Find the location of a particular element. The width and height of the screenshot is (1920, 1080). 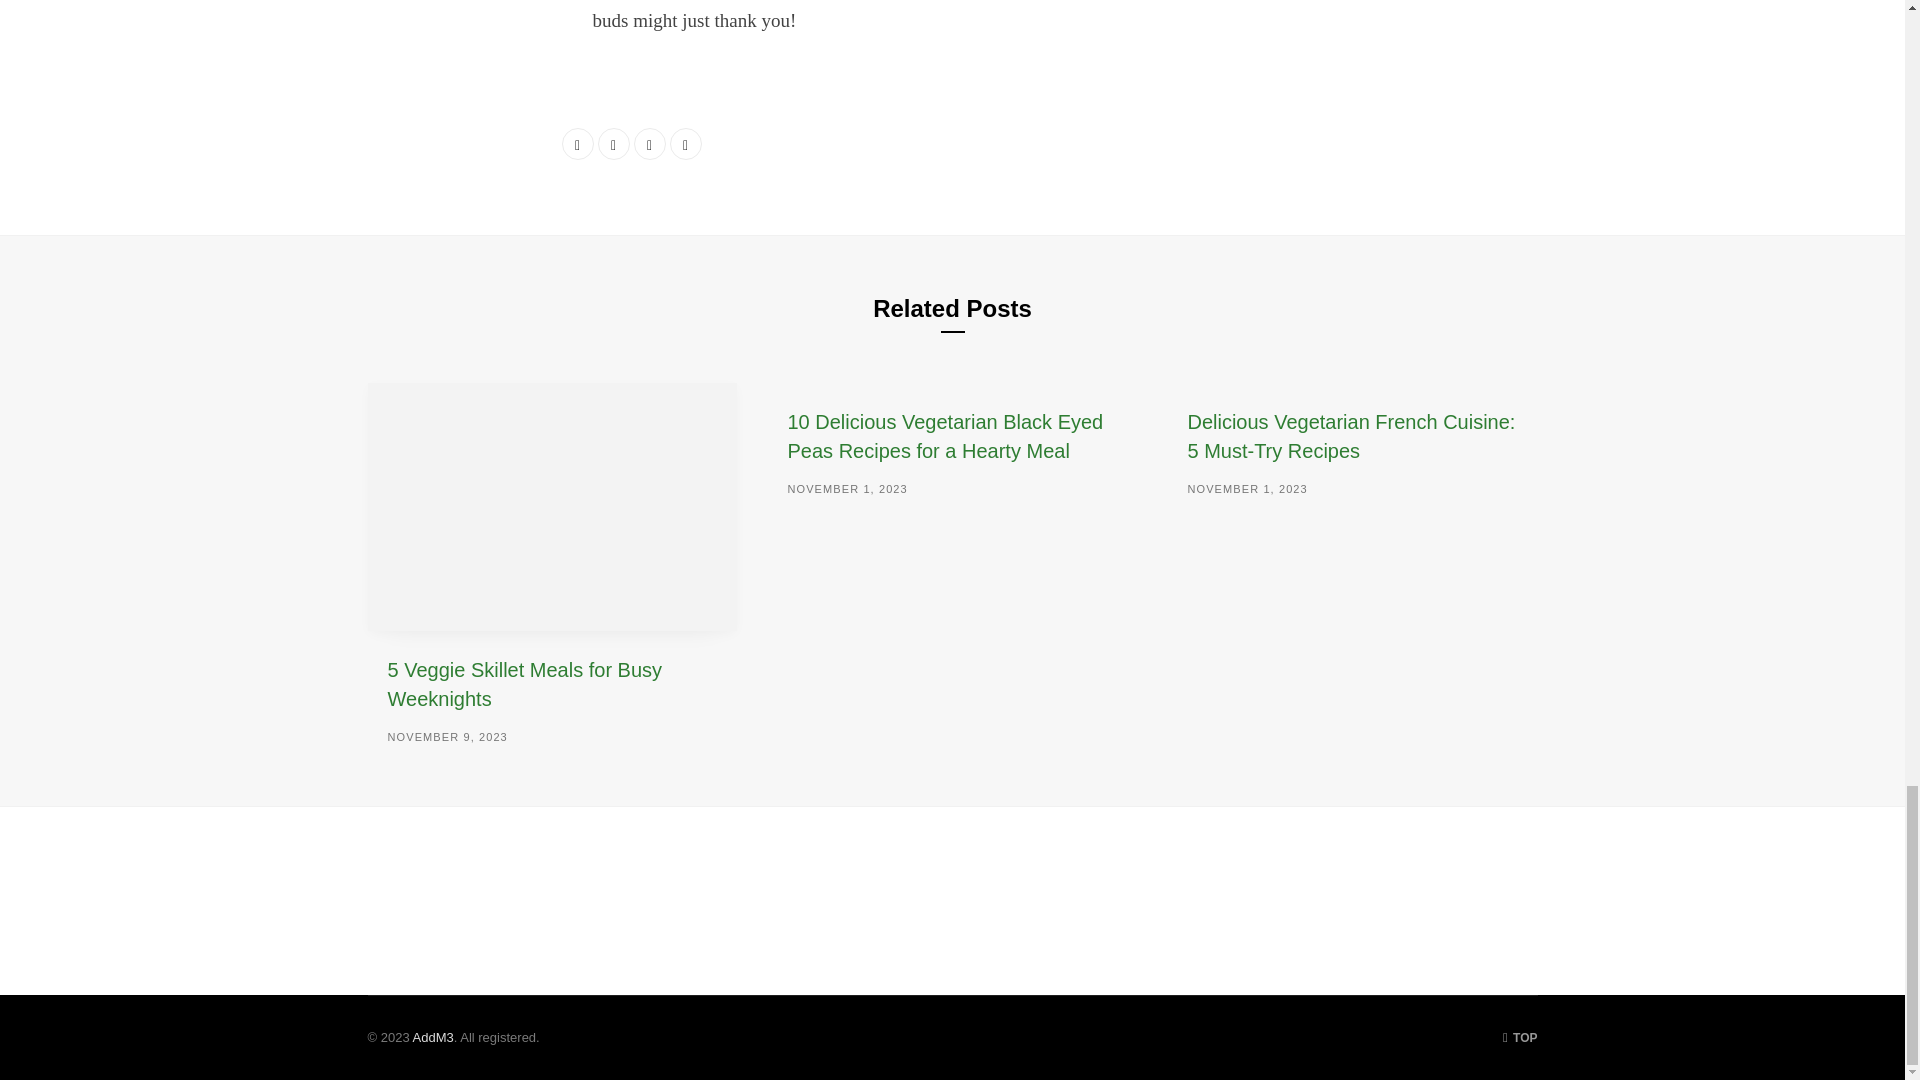

LinkedIn is located at coordinates (650, 144).